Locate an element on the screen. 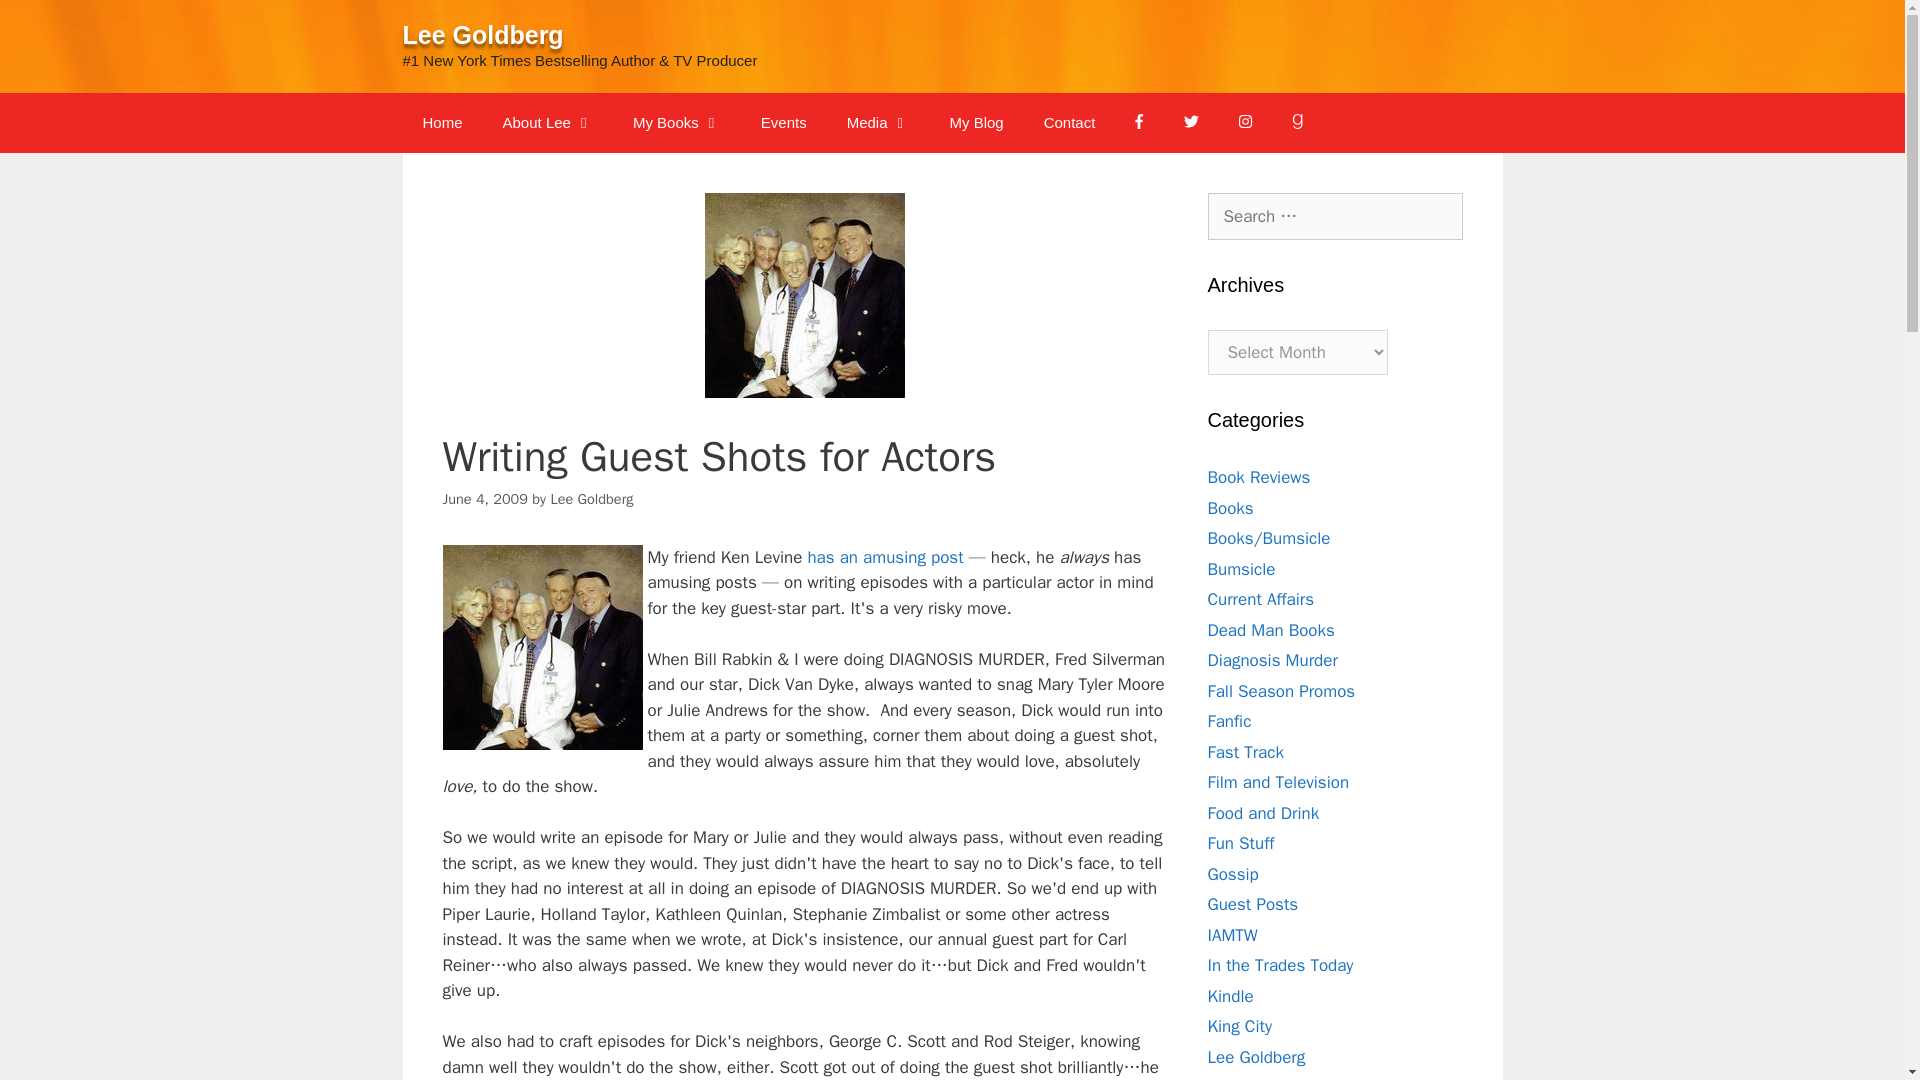  About Lee is located at coordinates (548, 122).